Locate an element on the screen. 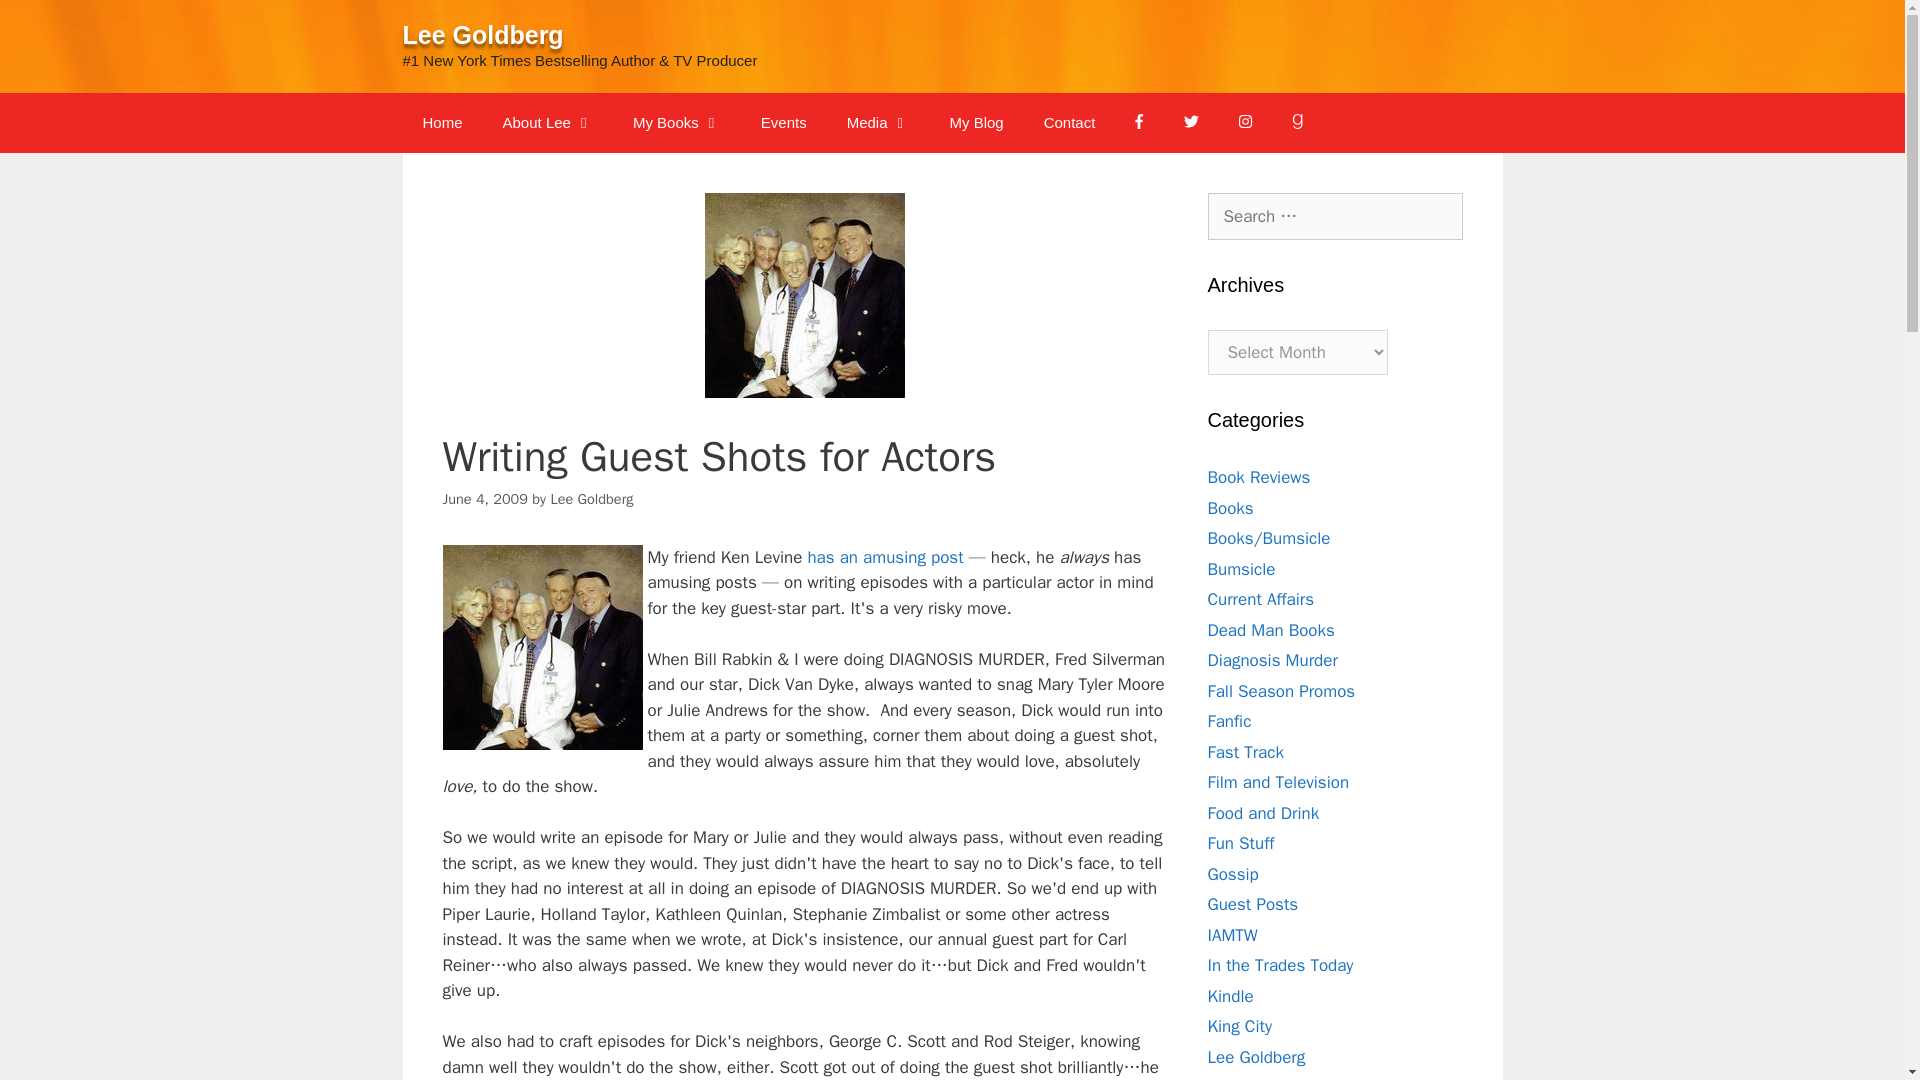  About Lee is located at coordinates (548, 122).